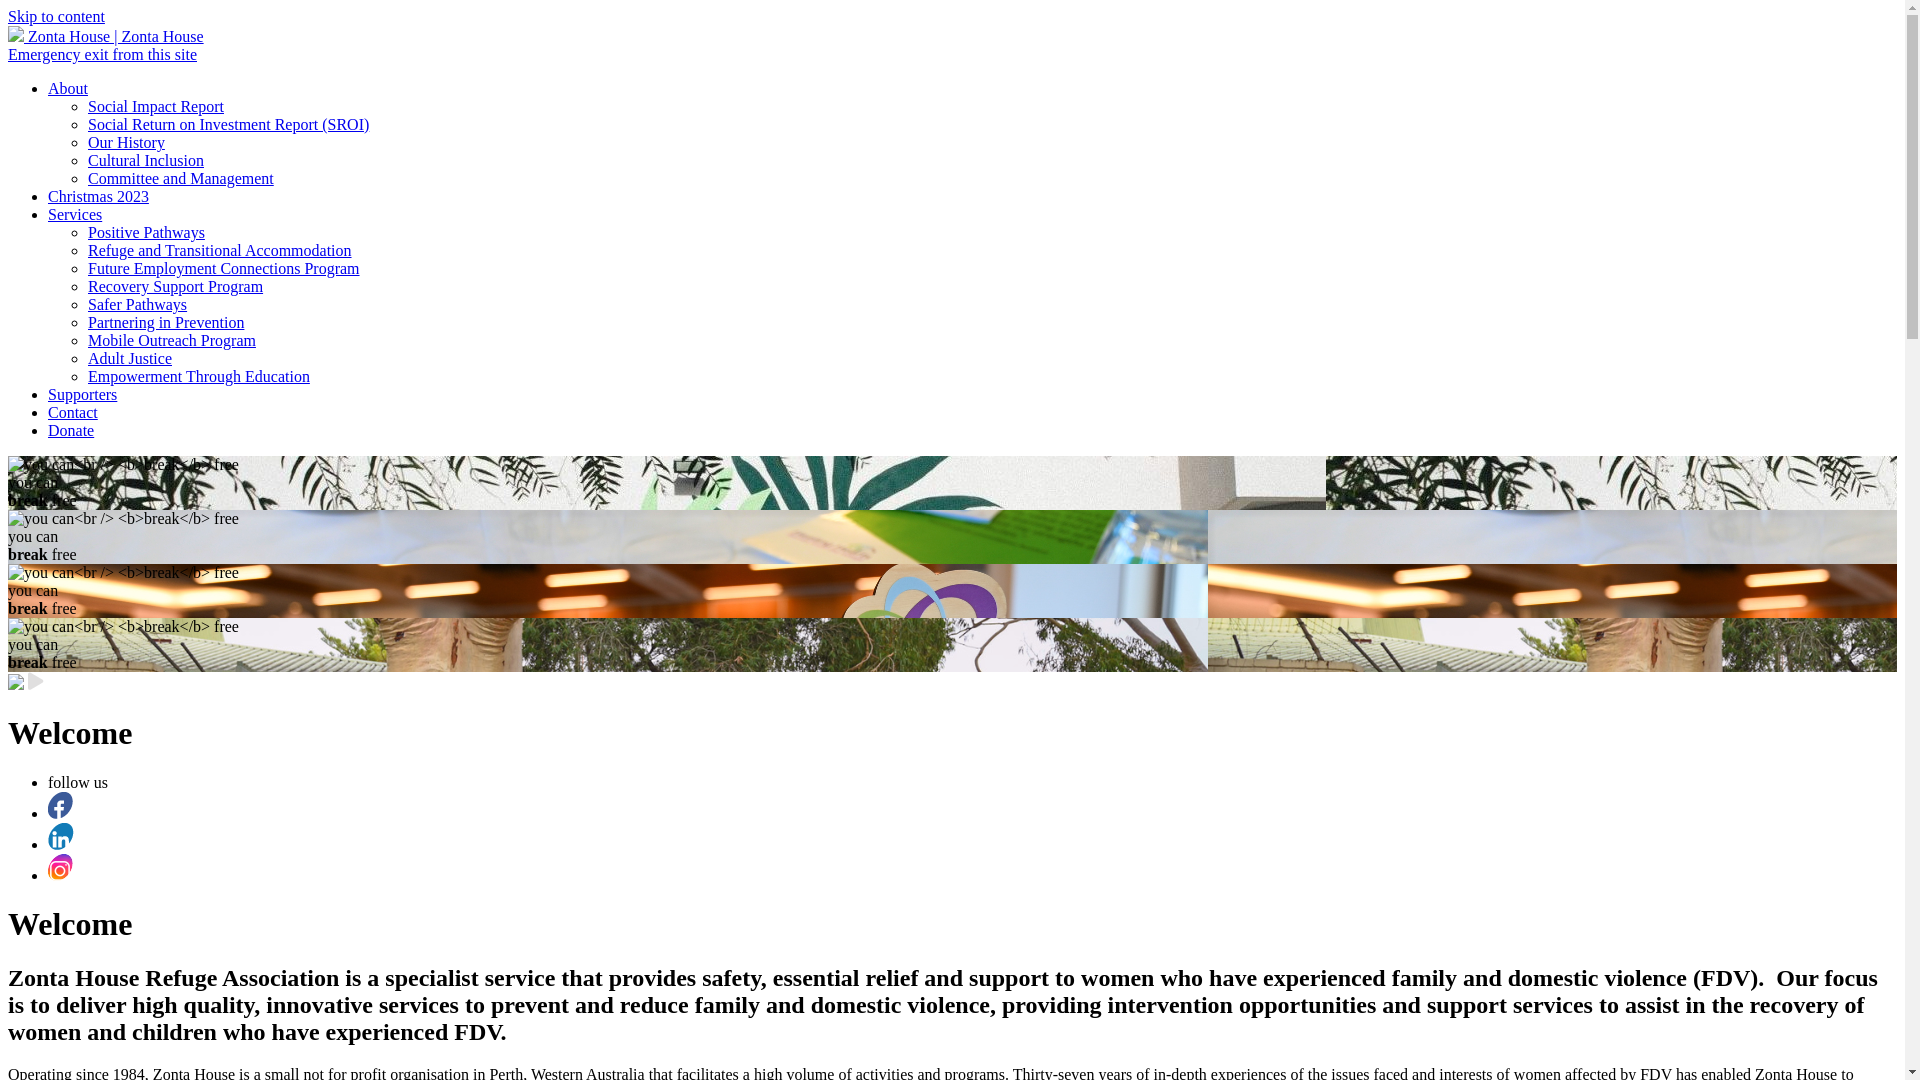 The width and height of the screenshot is (1920, 1080). What do you see at coordinates (82, 394) in the screenshot?
I see `Supporters` at bounding box center [82, 394].